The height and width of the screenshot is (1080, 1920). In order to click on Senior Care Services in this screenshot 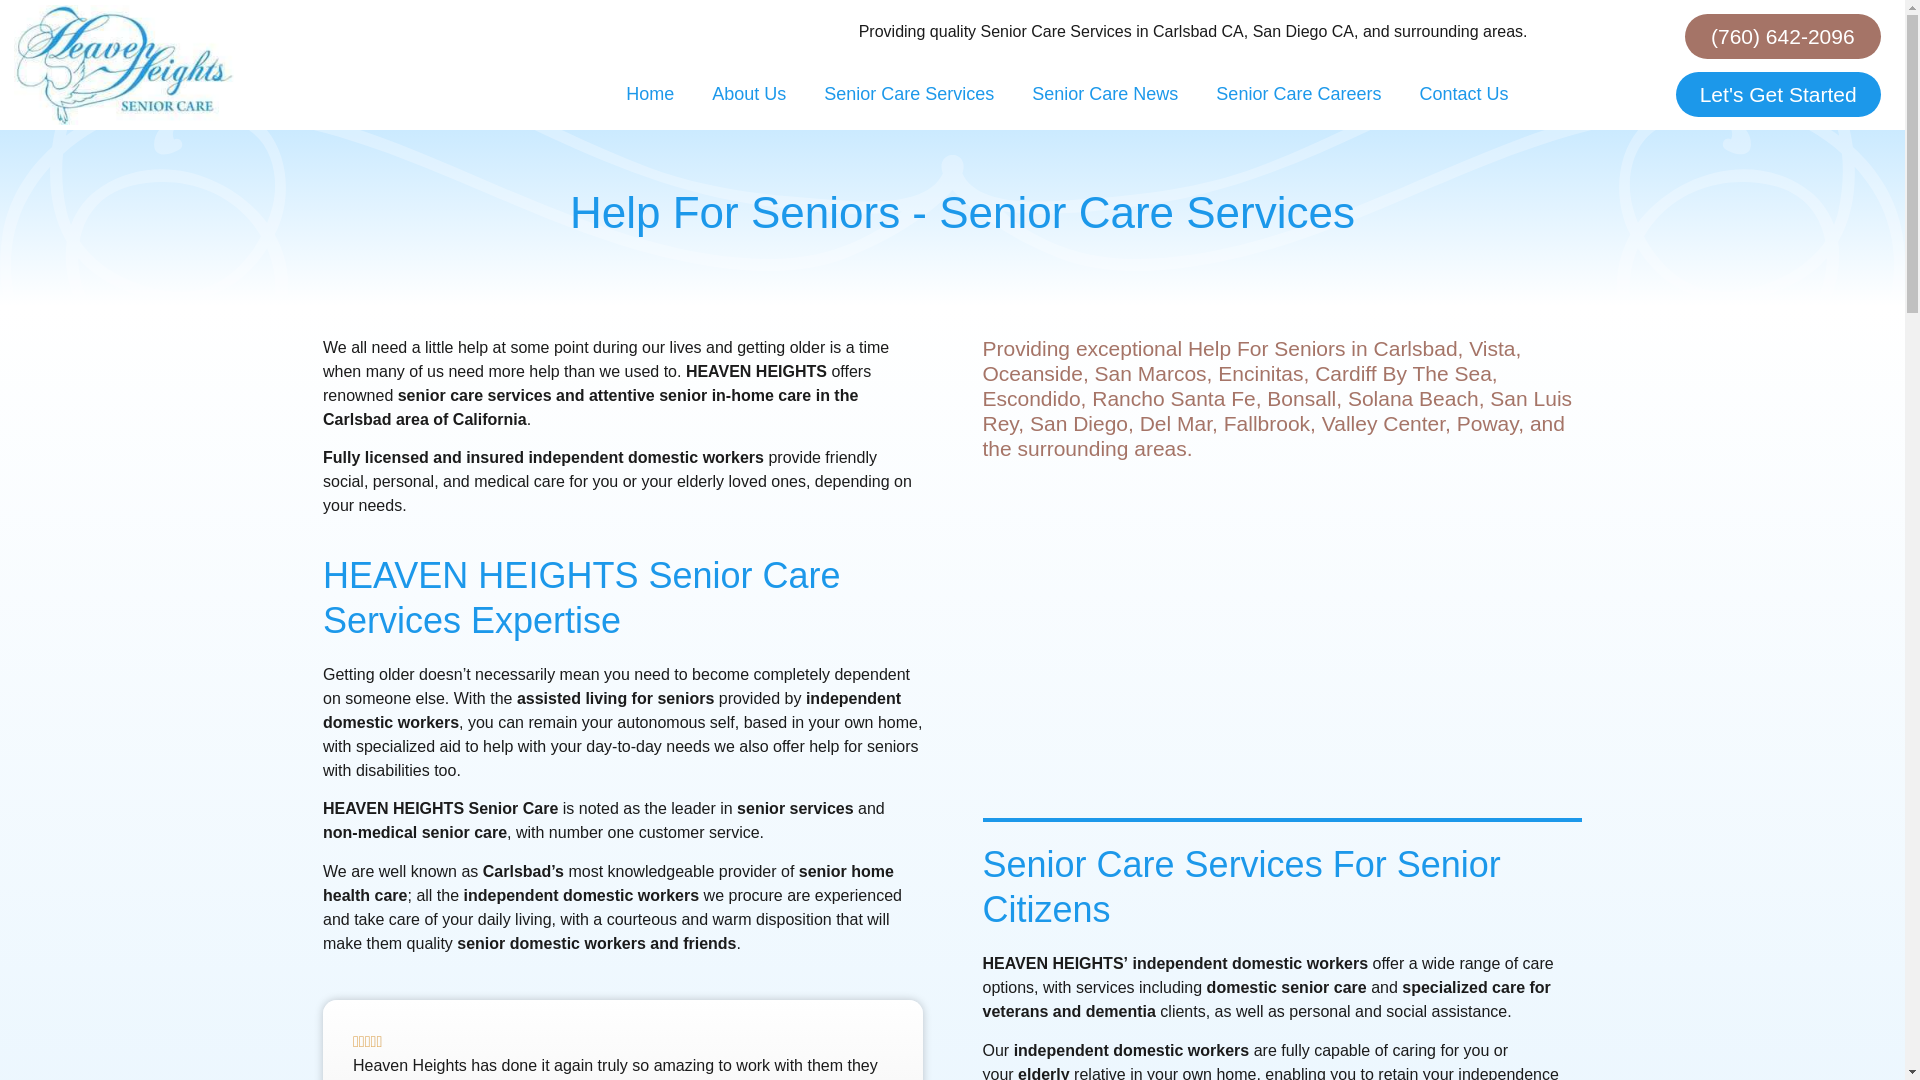, I will do `click(908, 93)`.